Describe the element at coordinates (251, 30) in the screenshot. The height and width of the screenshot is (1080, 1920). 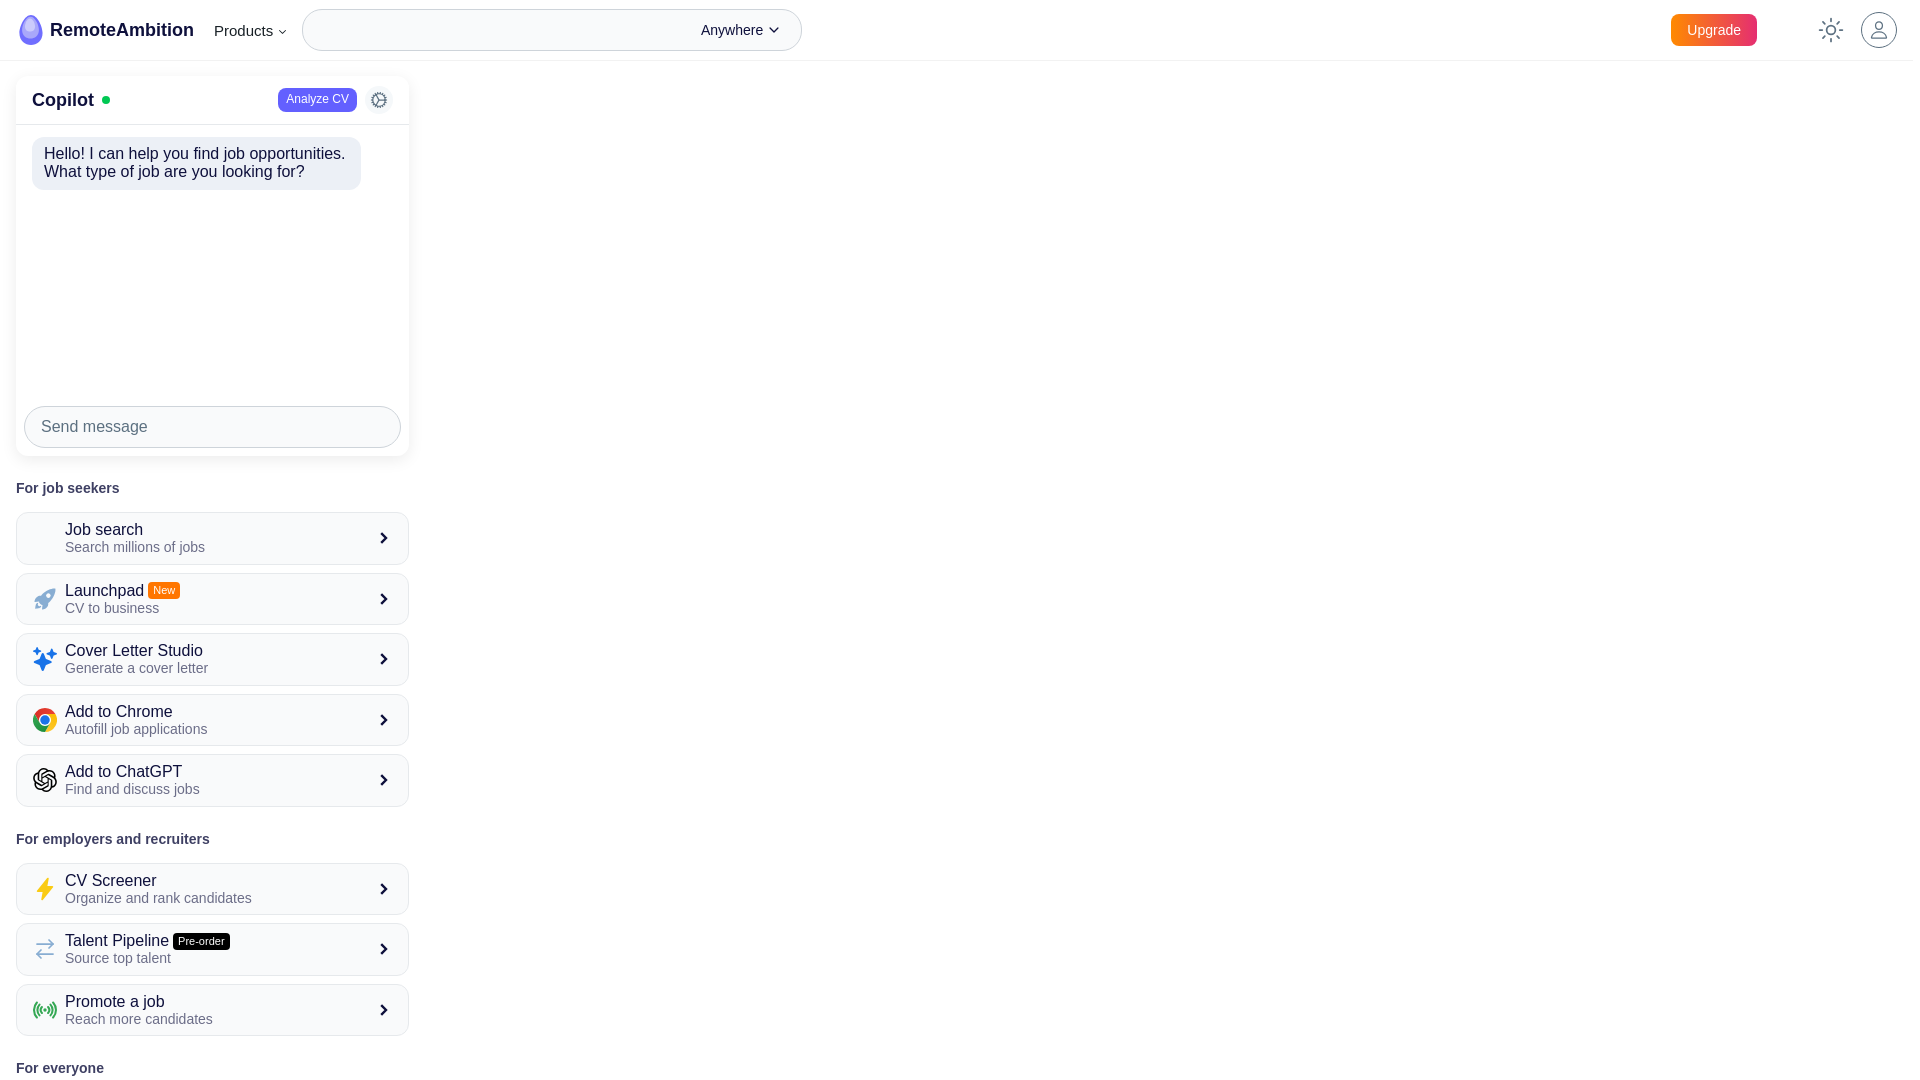
I see `Products` at that location.